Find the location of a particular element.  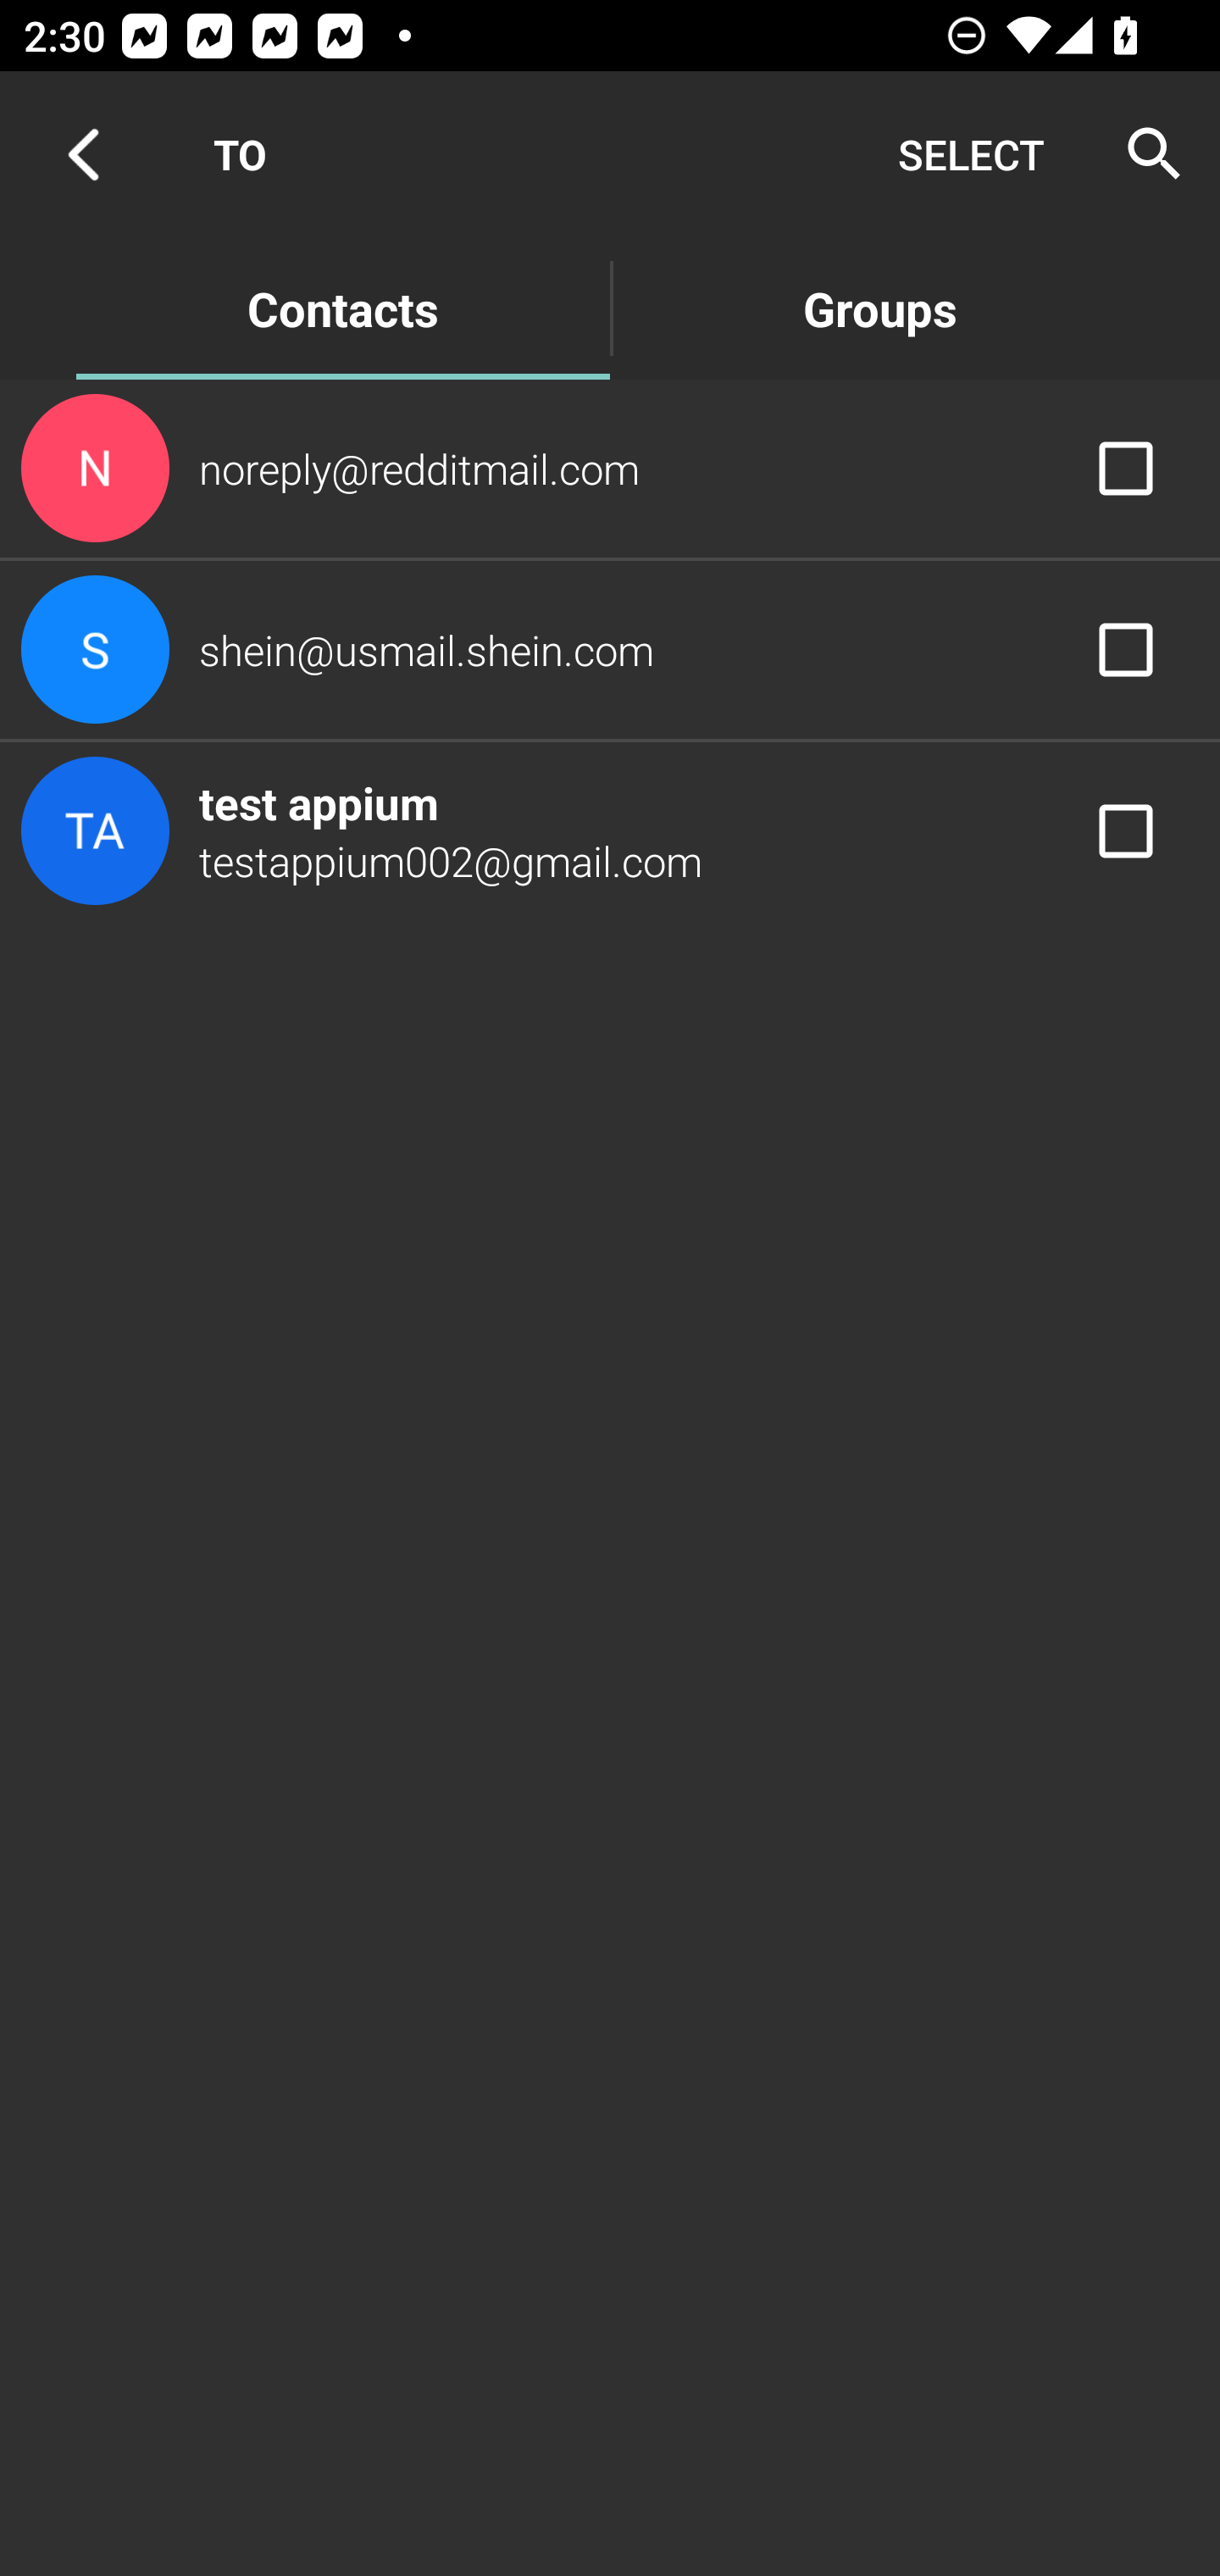

test appium testappium002@gmail.com is located at coordinates (610, 830).